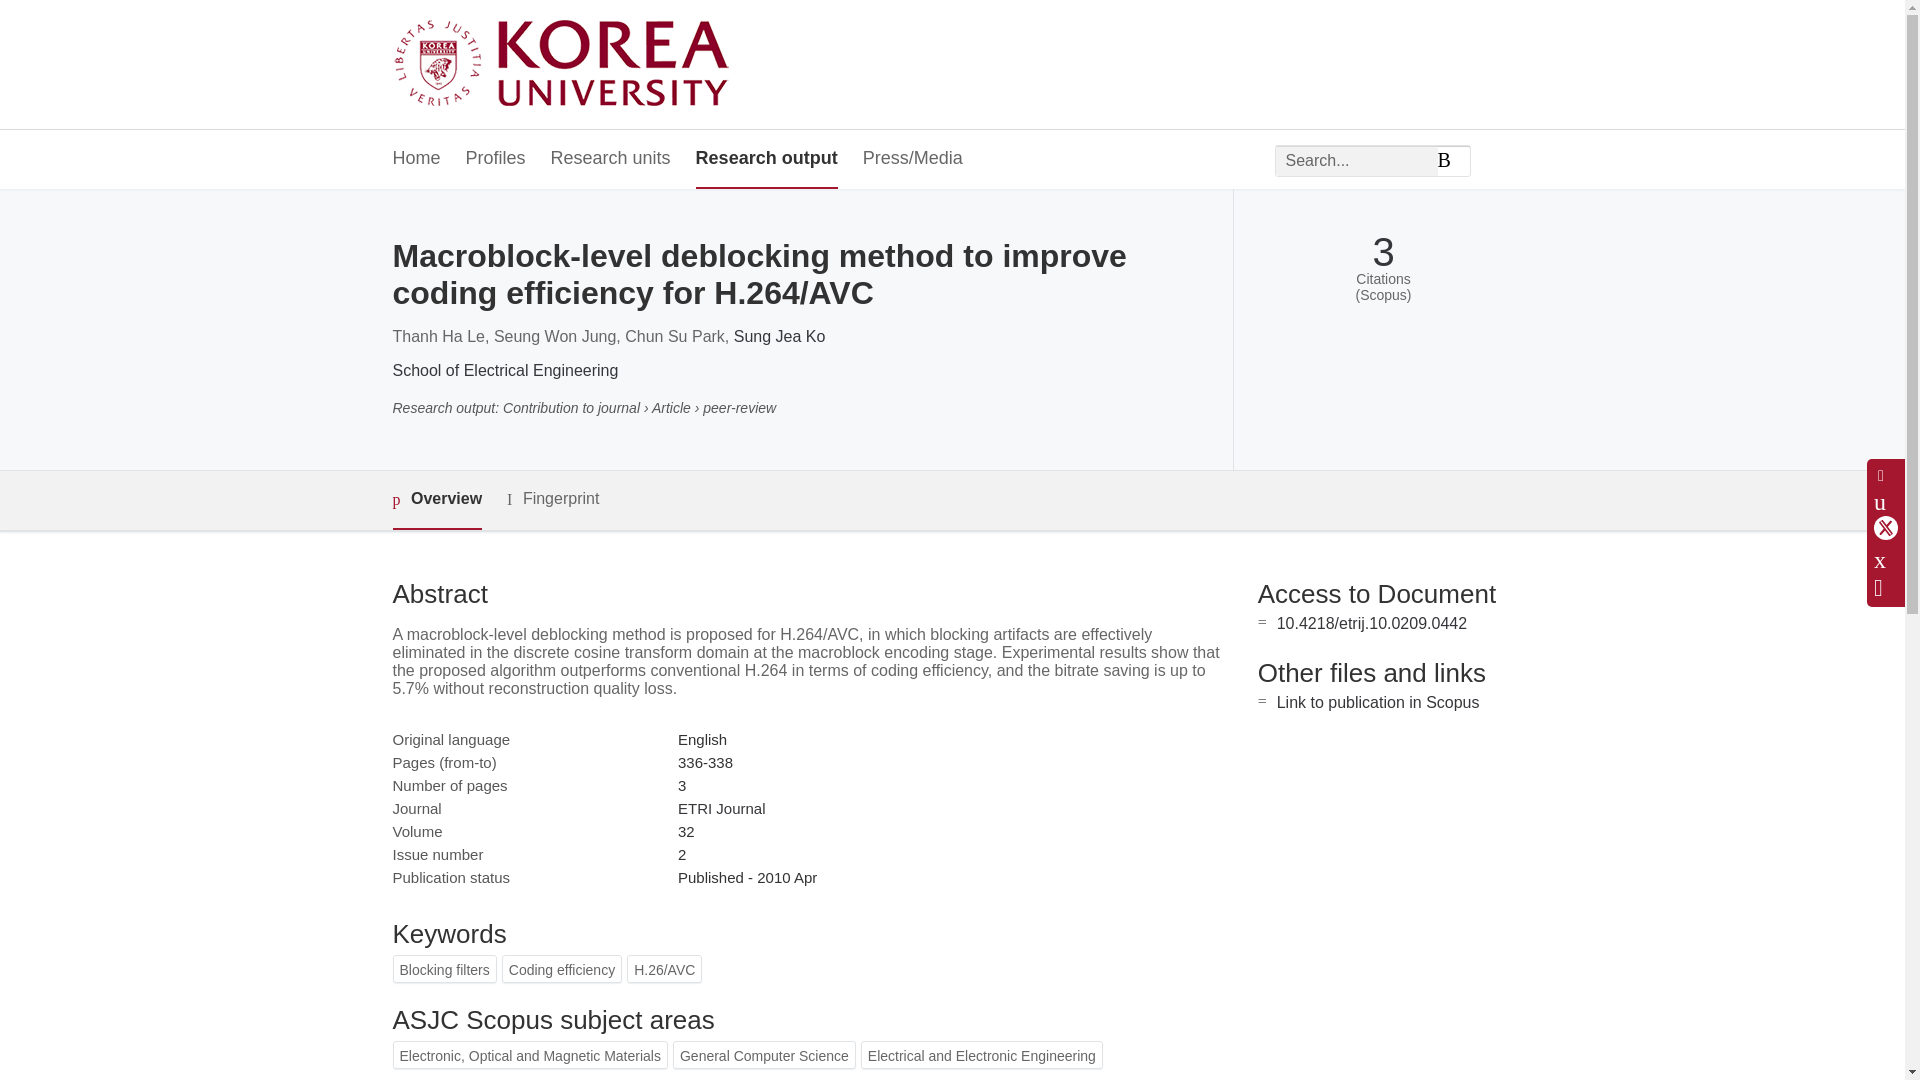 The width and height of the screenshot is (1920, 1080). What do you see at coordinates (766, 159) in the screenshot?
I see `Research output` at bounding box center [766, 159].